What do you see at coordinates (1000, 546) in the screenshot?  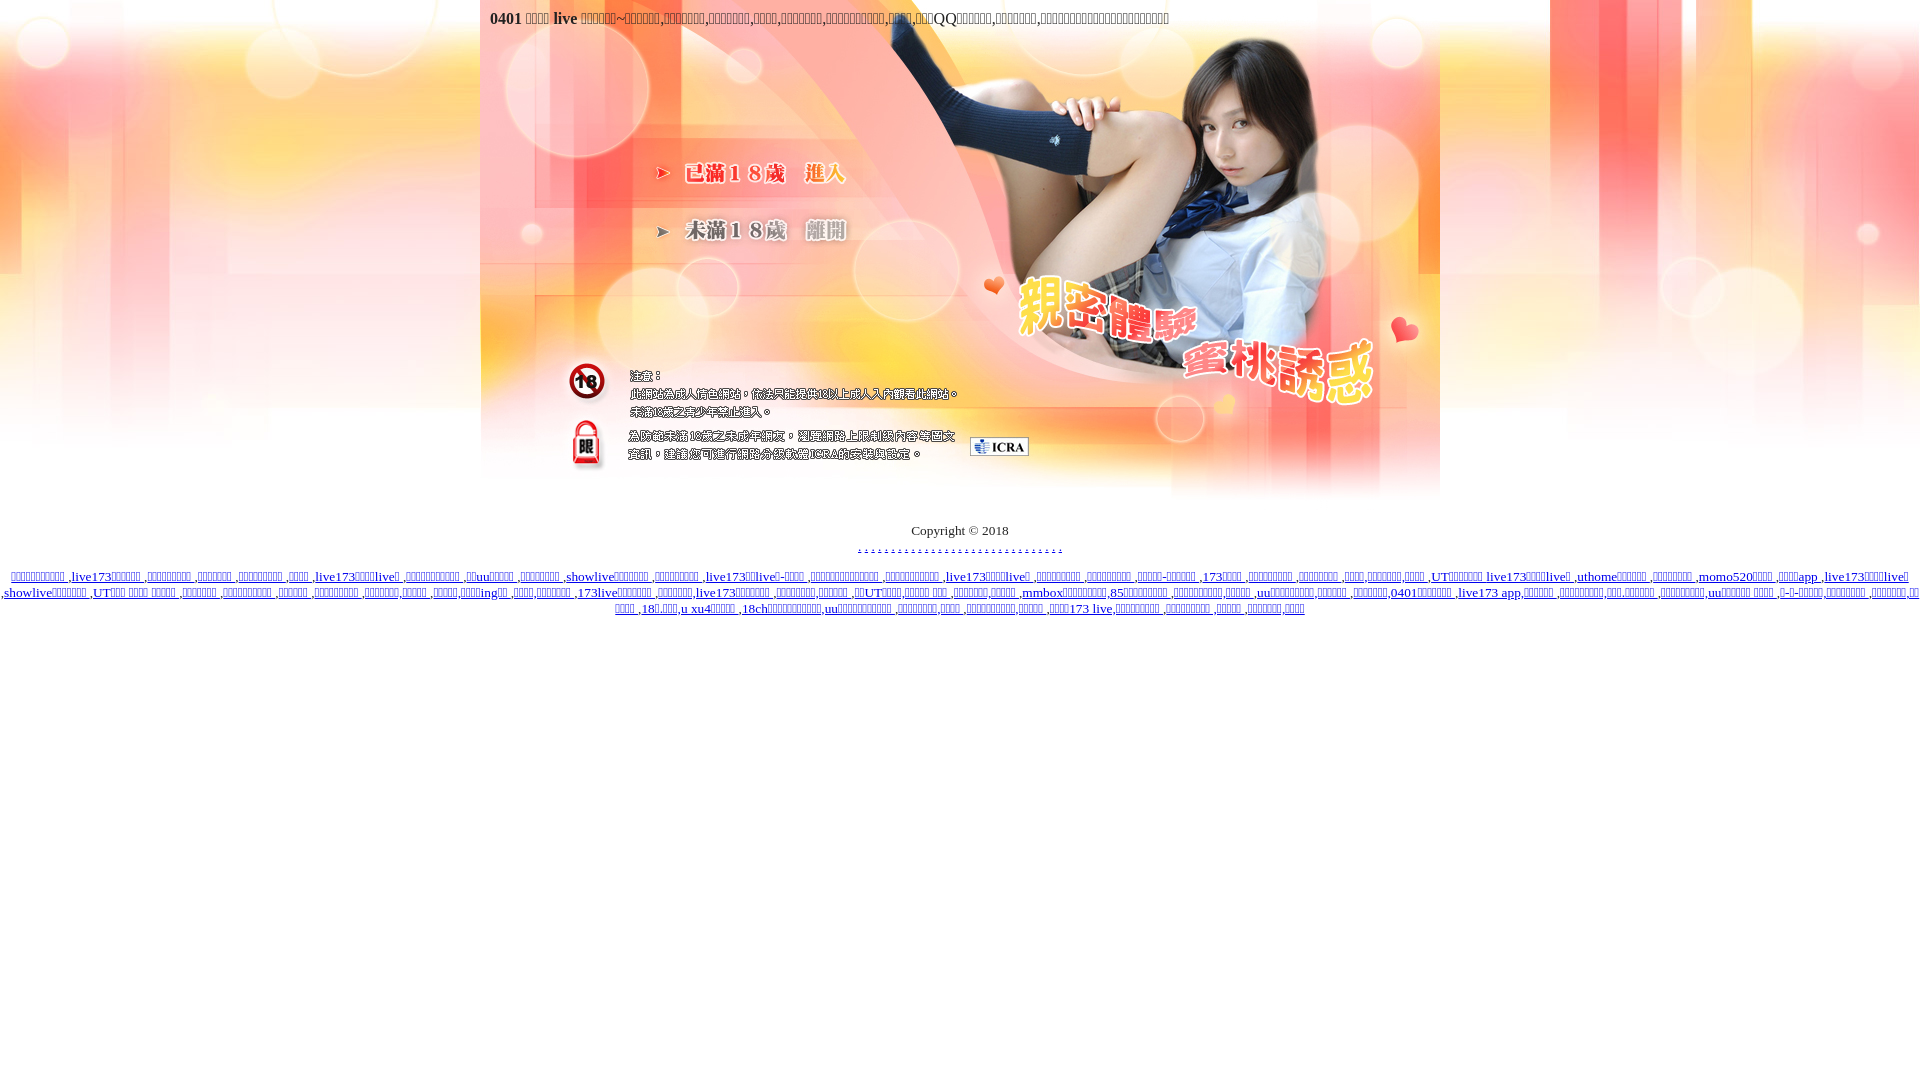 I see `.` at bounding box center [1000, 546].